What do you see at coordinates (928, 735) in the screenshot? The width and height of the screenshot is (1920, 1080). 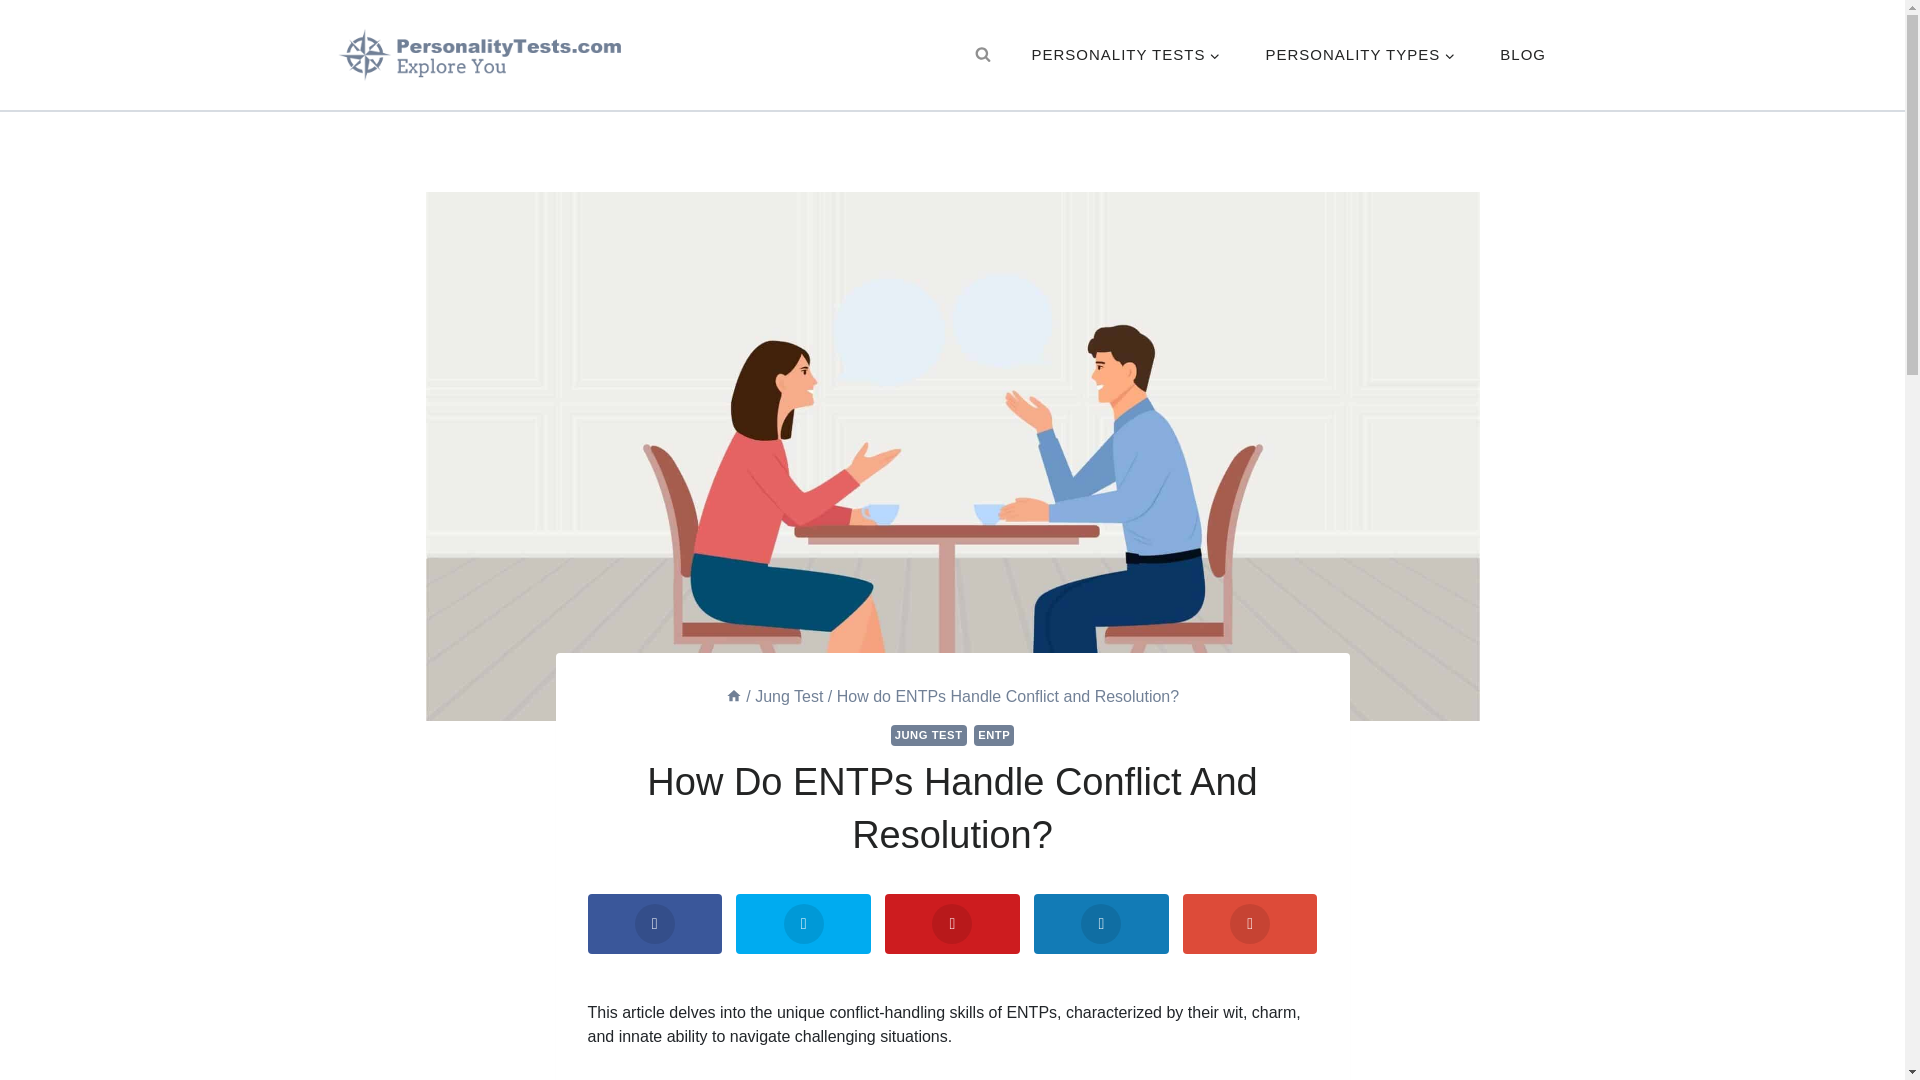 I see `JUNG TEST` at bounding box center [928, 735].